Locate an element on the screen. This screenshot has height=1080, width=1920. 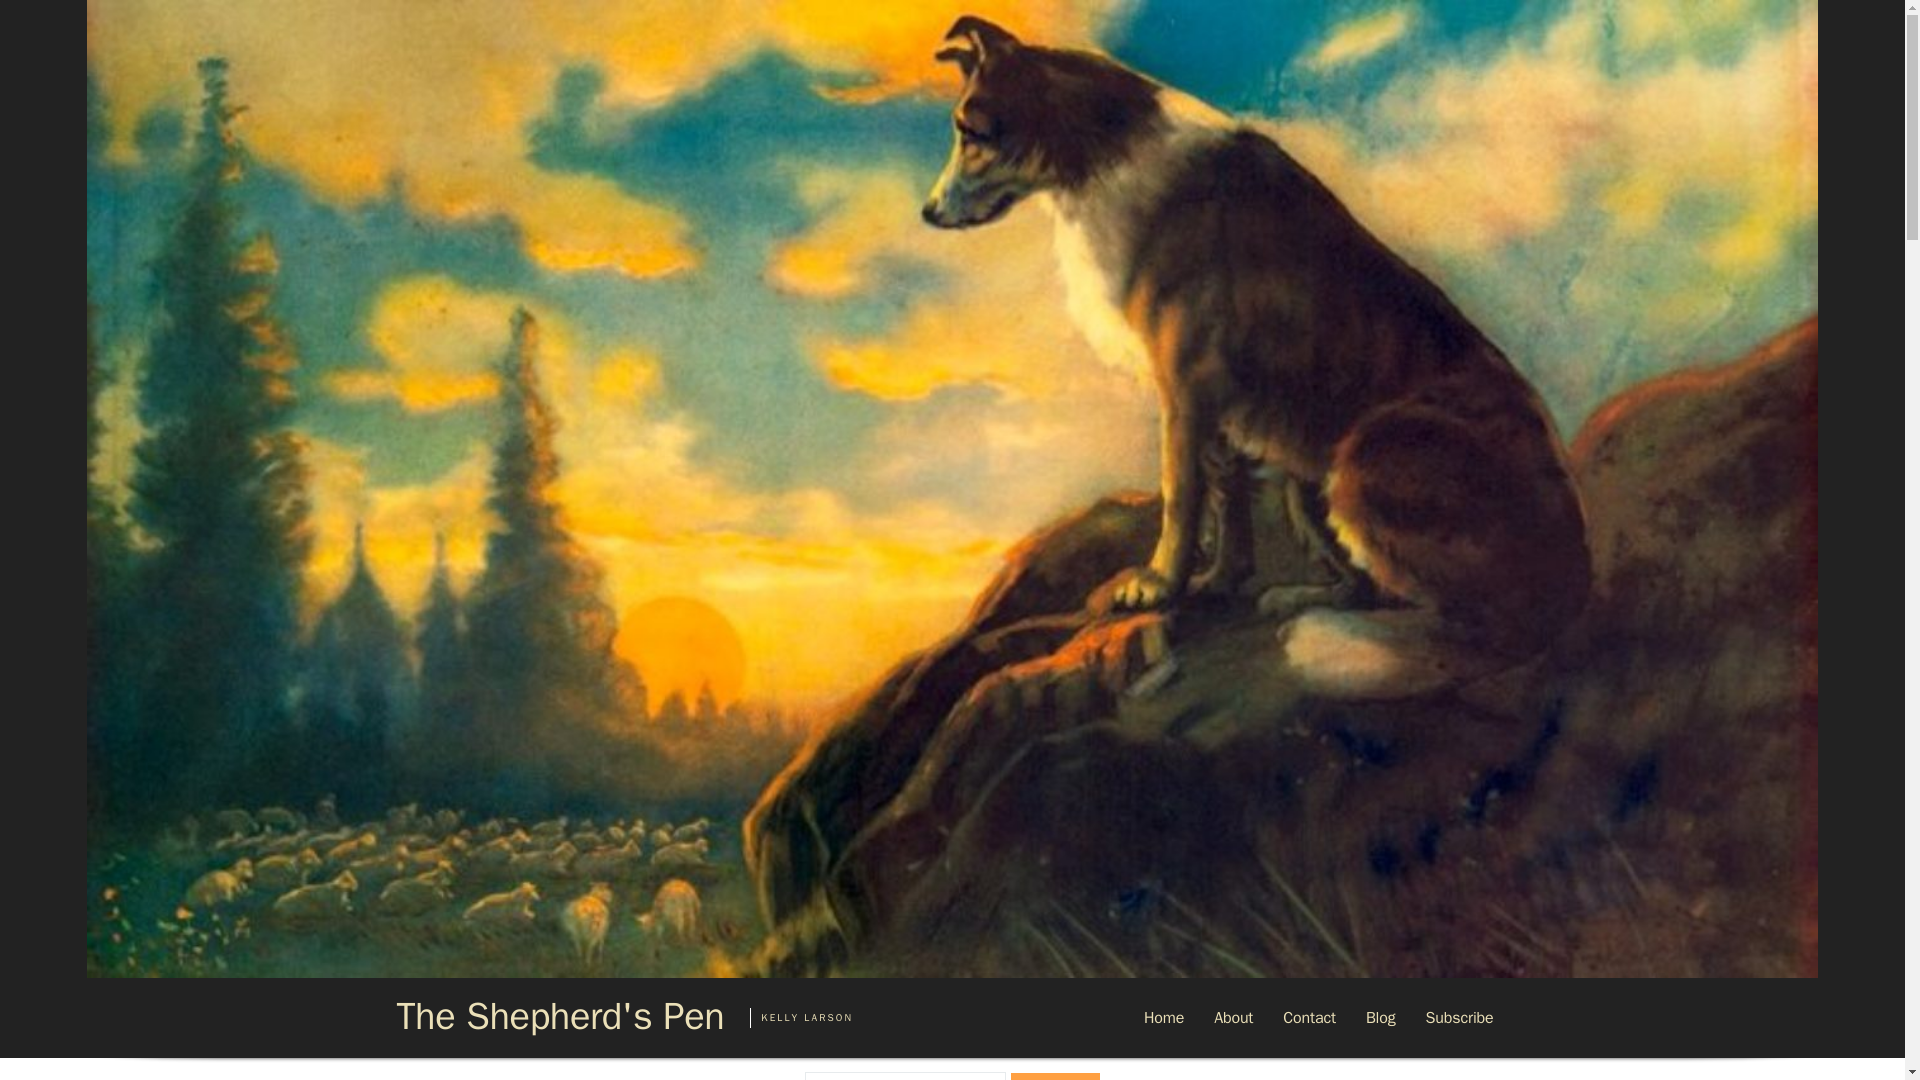
Search is located at coordinates (1056, 1076).